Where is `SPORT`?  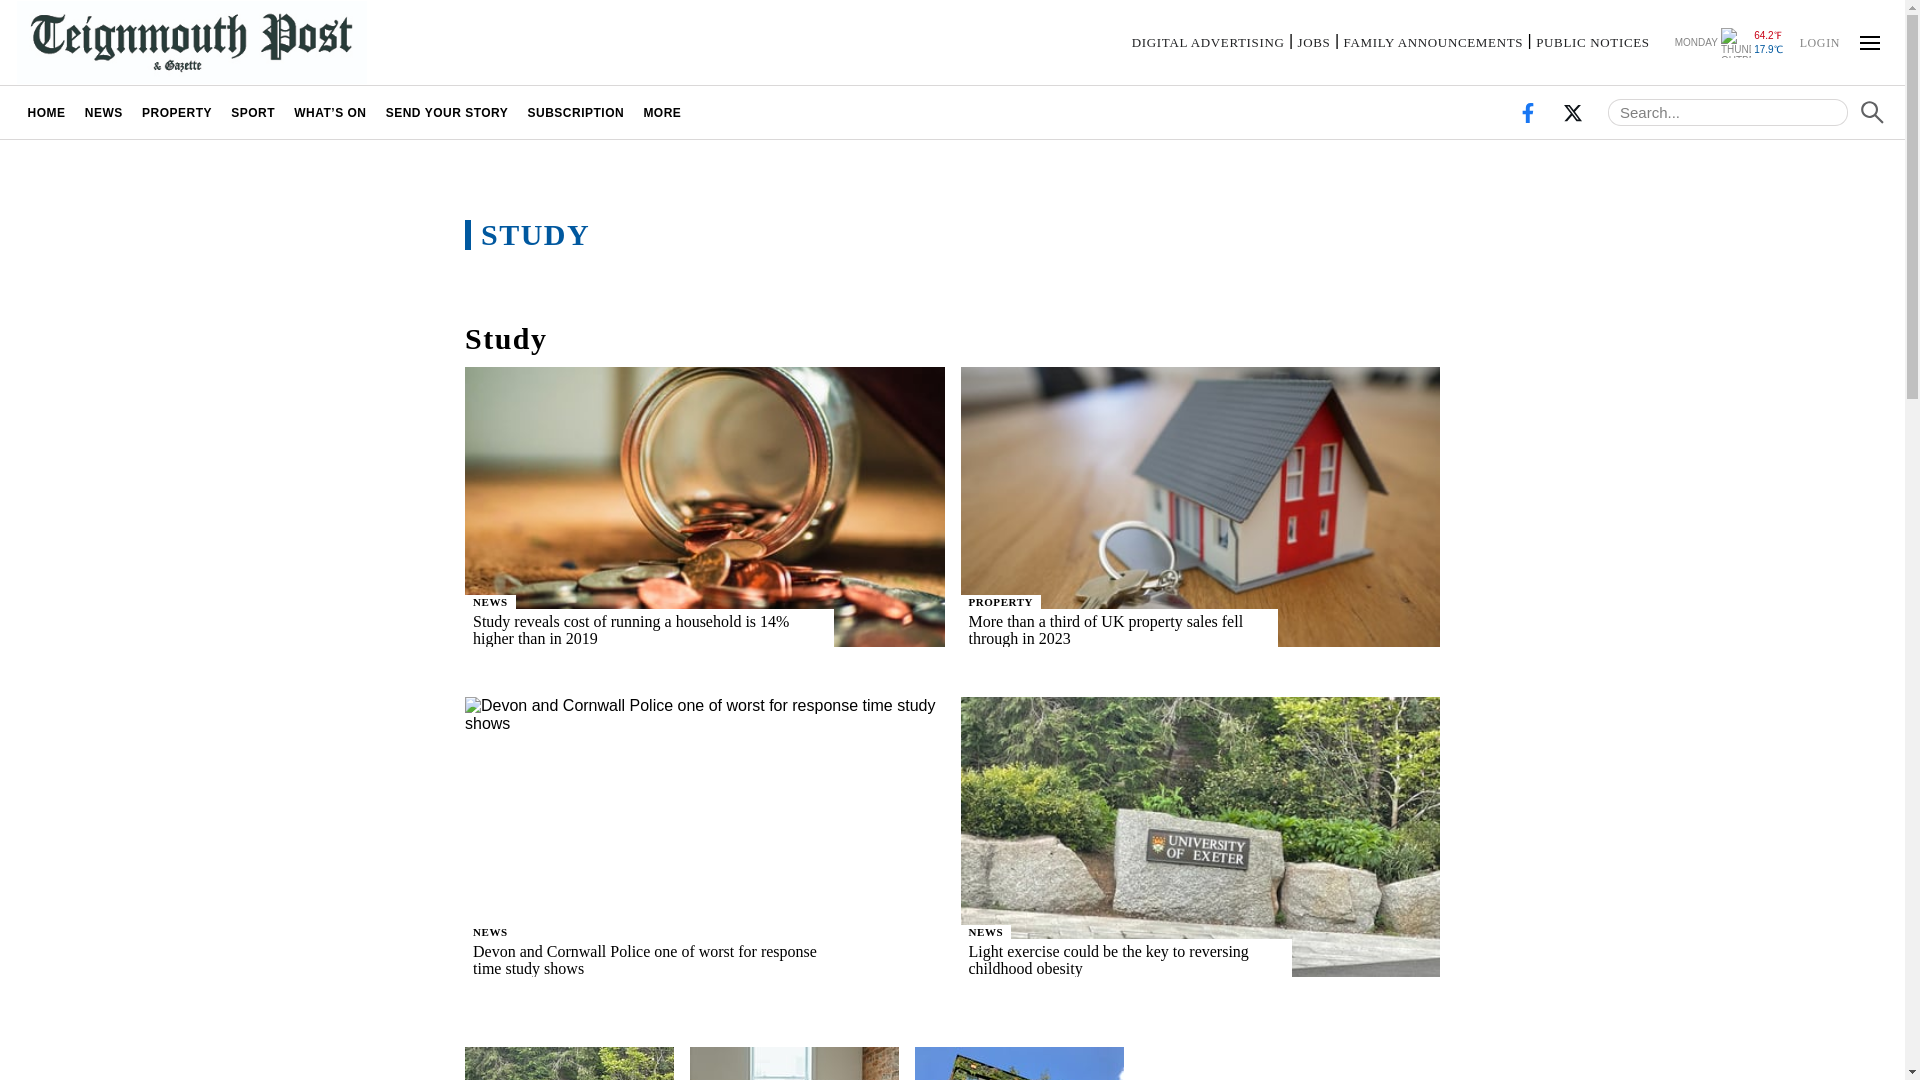 SPORT is located at coordinates (253, 112).